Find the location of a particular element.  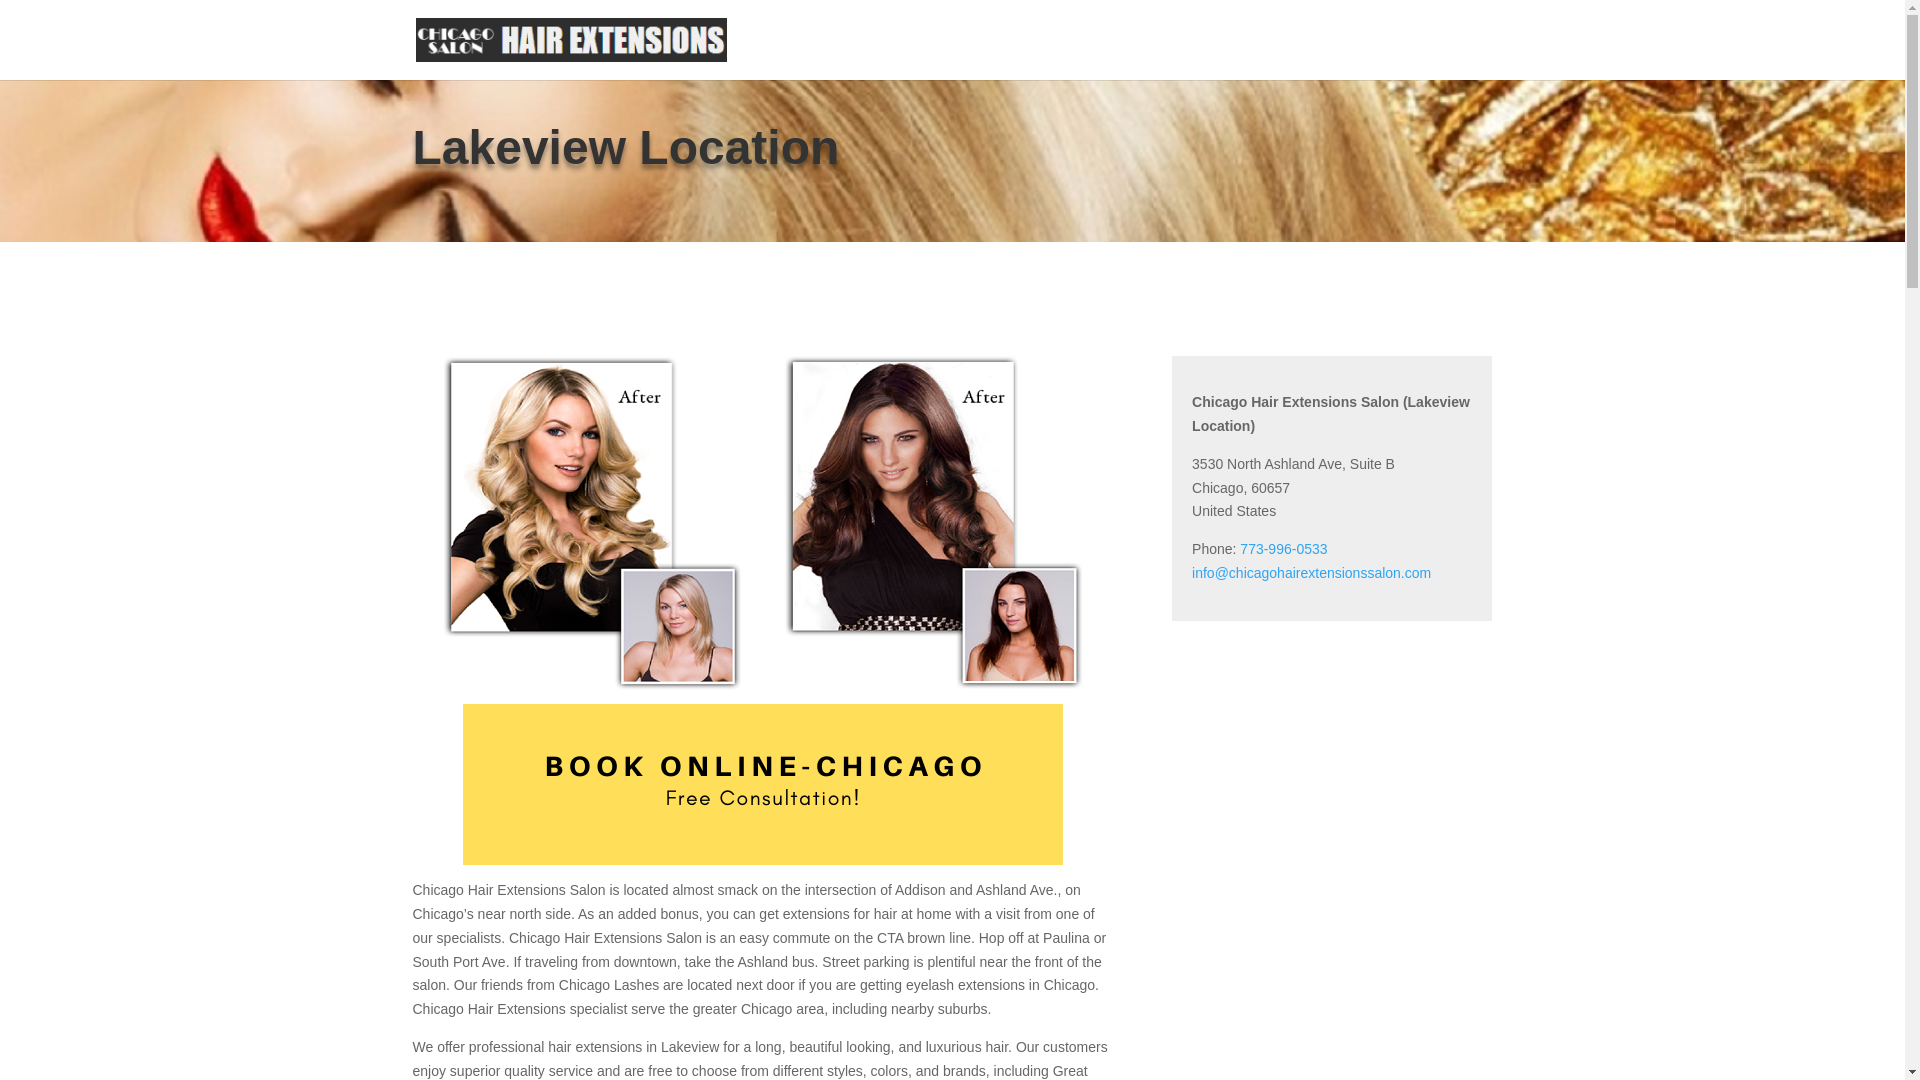

HAIR EXTENSIONS is located at coordinates (934, 56).